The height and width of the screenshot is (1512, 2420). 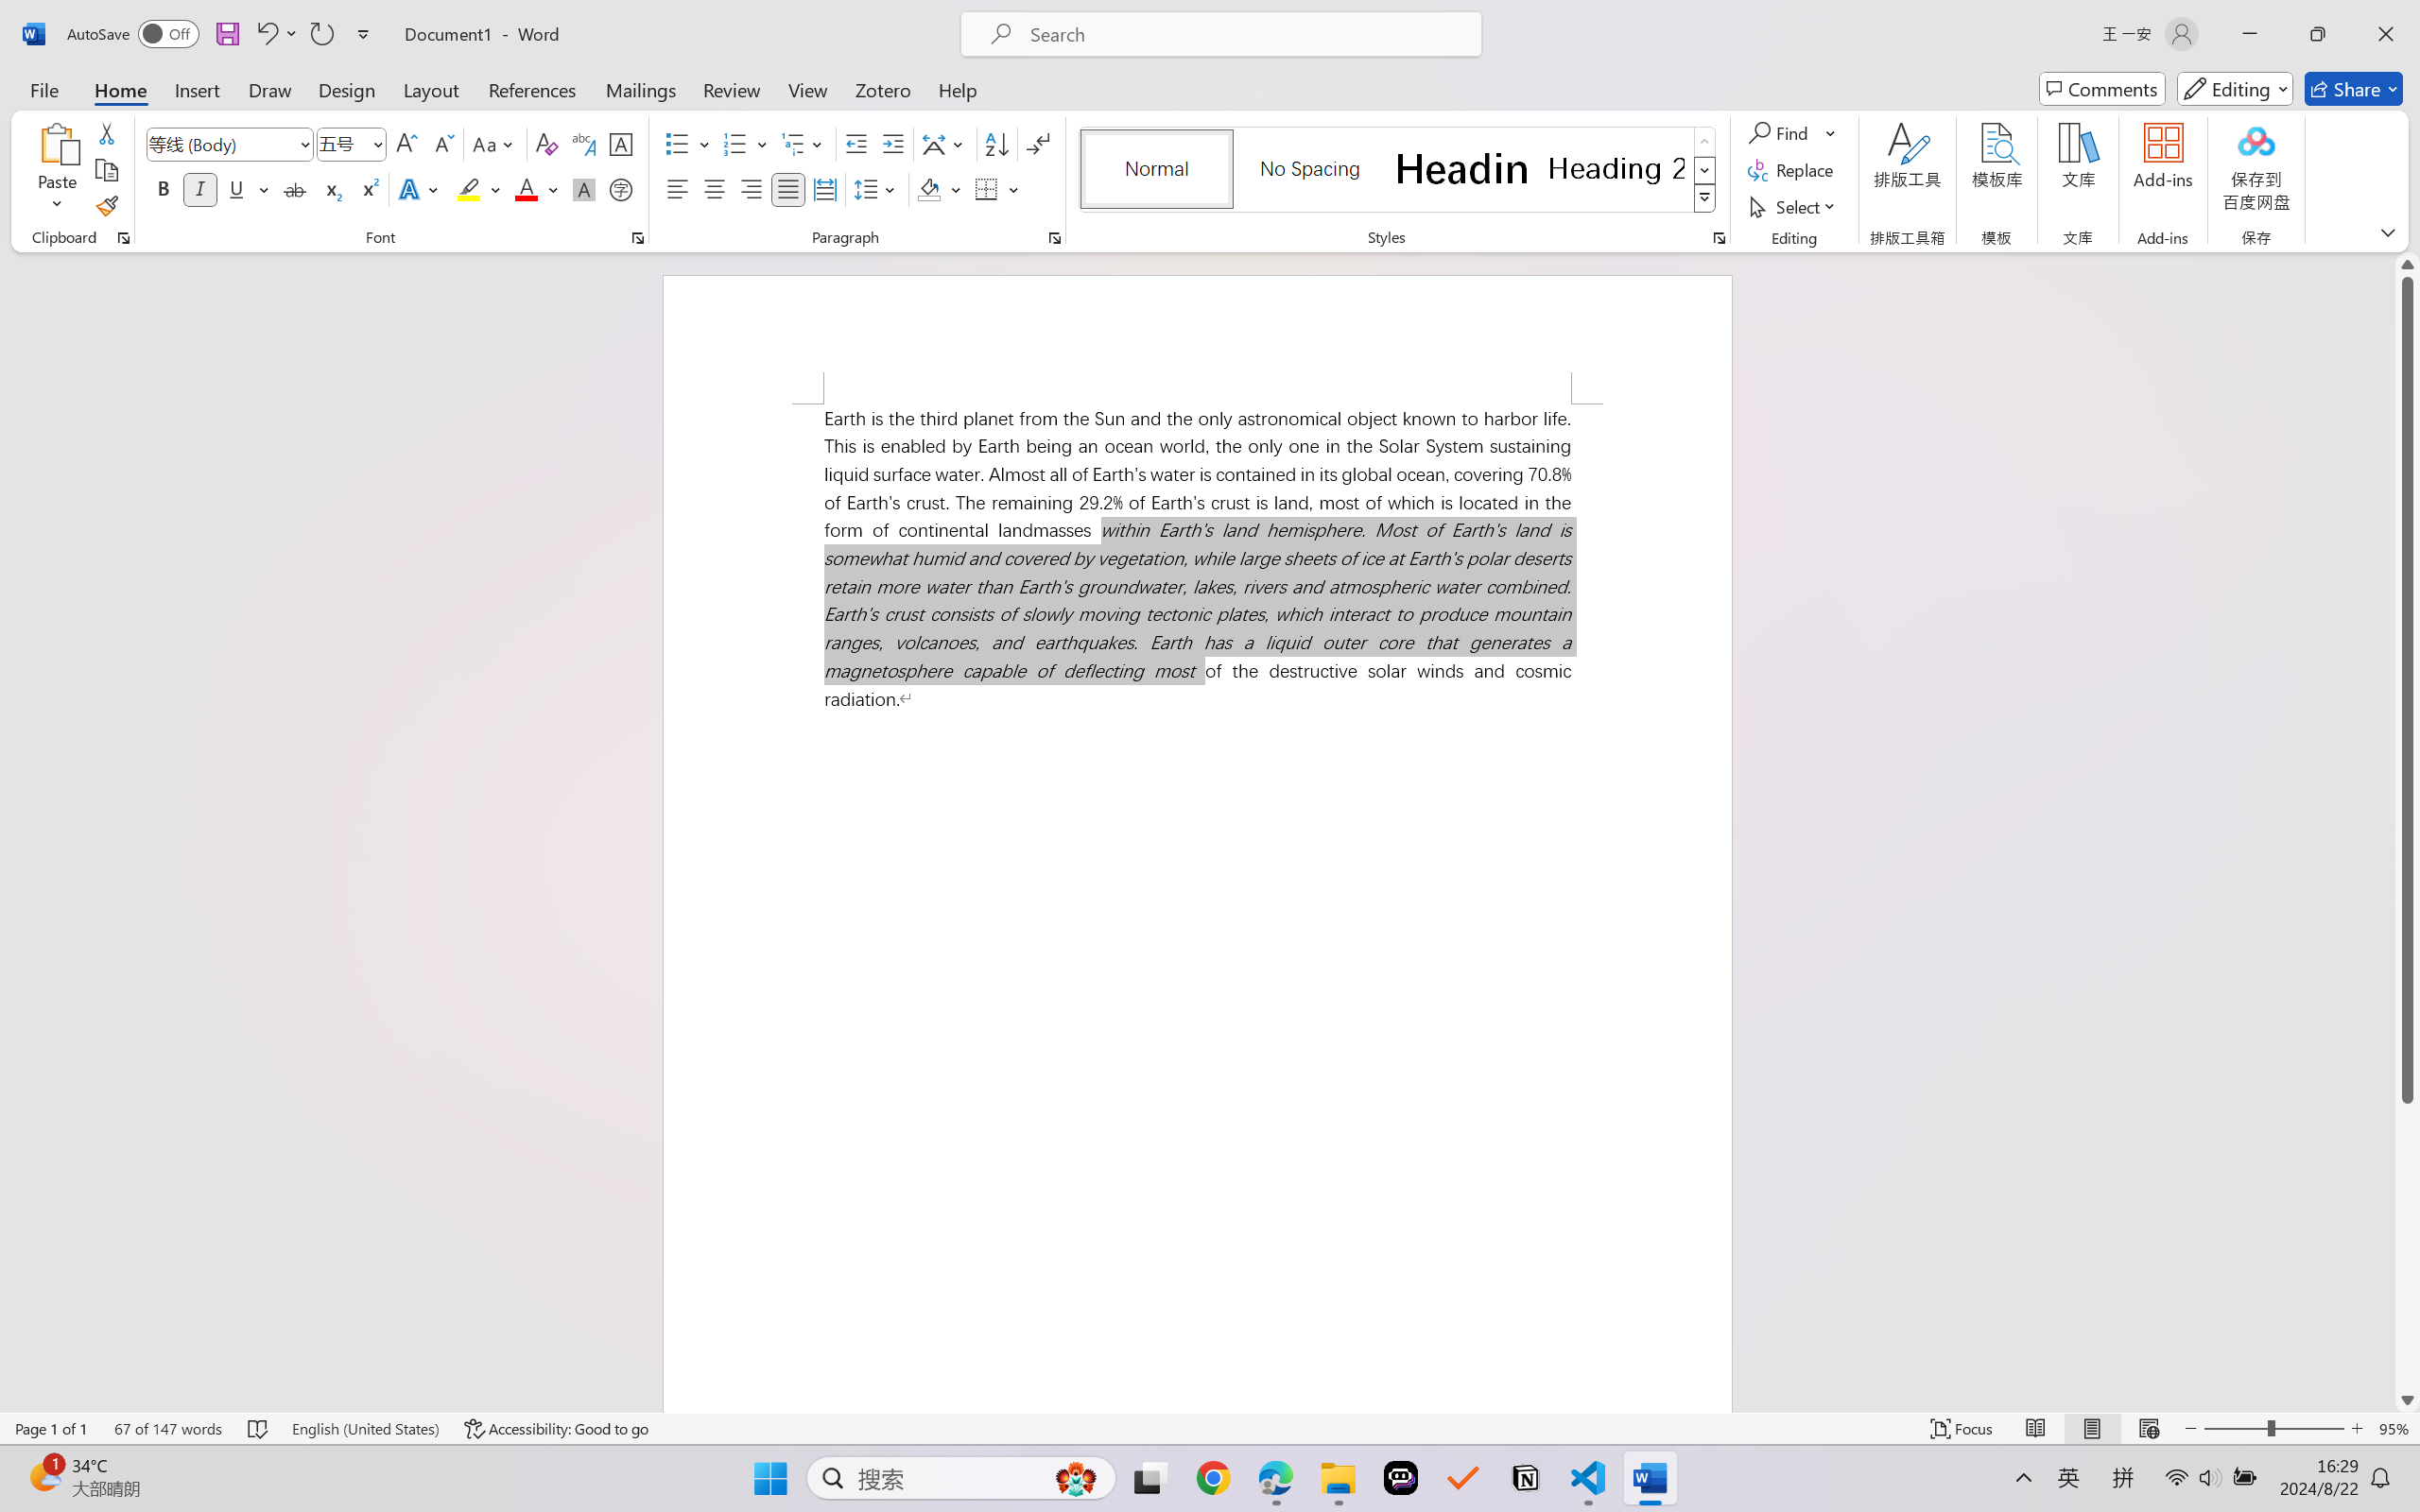 I want to click on Asian Layout, so click(x=945, y=144).